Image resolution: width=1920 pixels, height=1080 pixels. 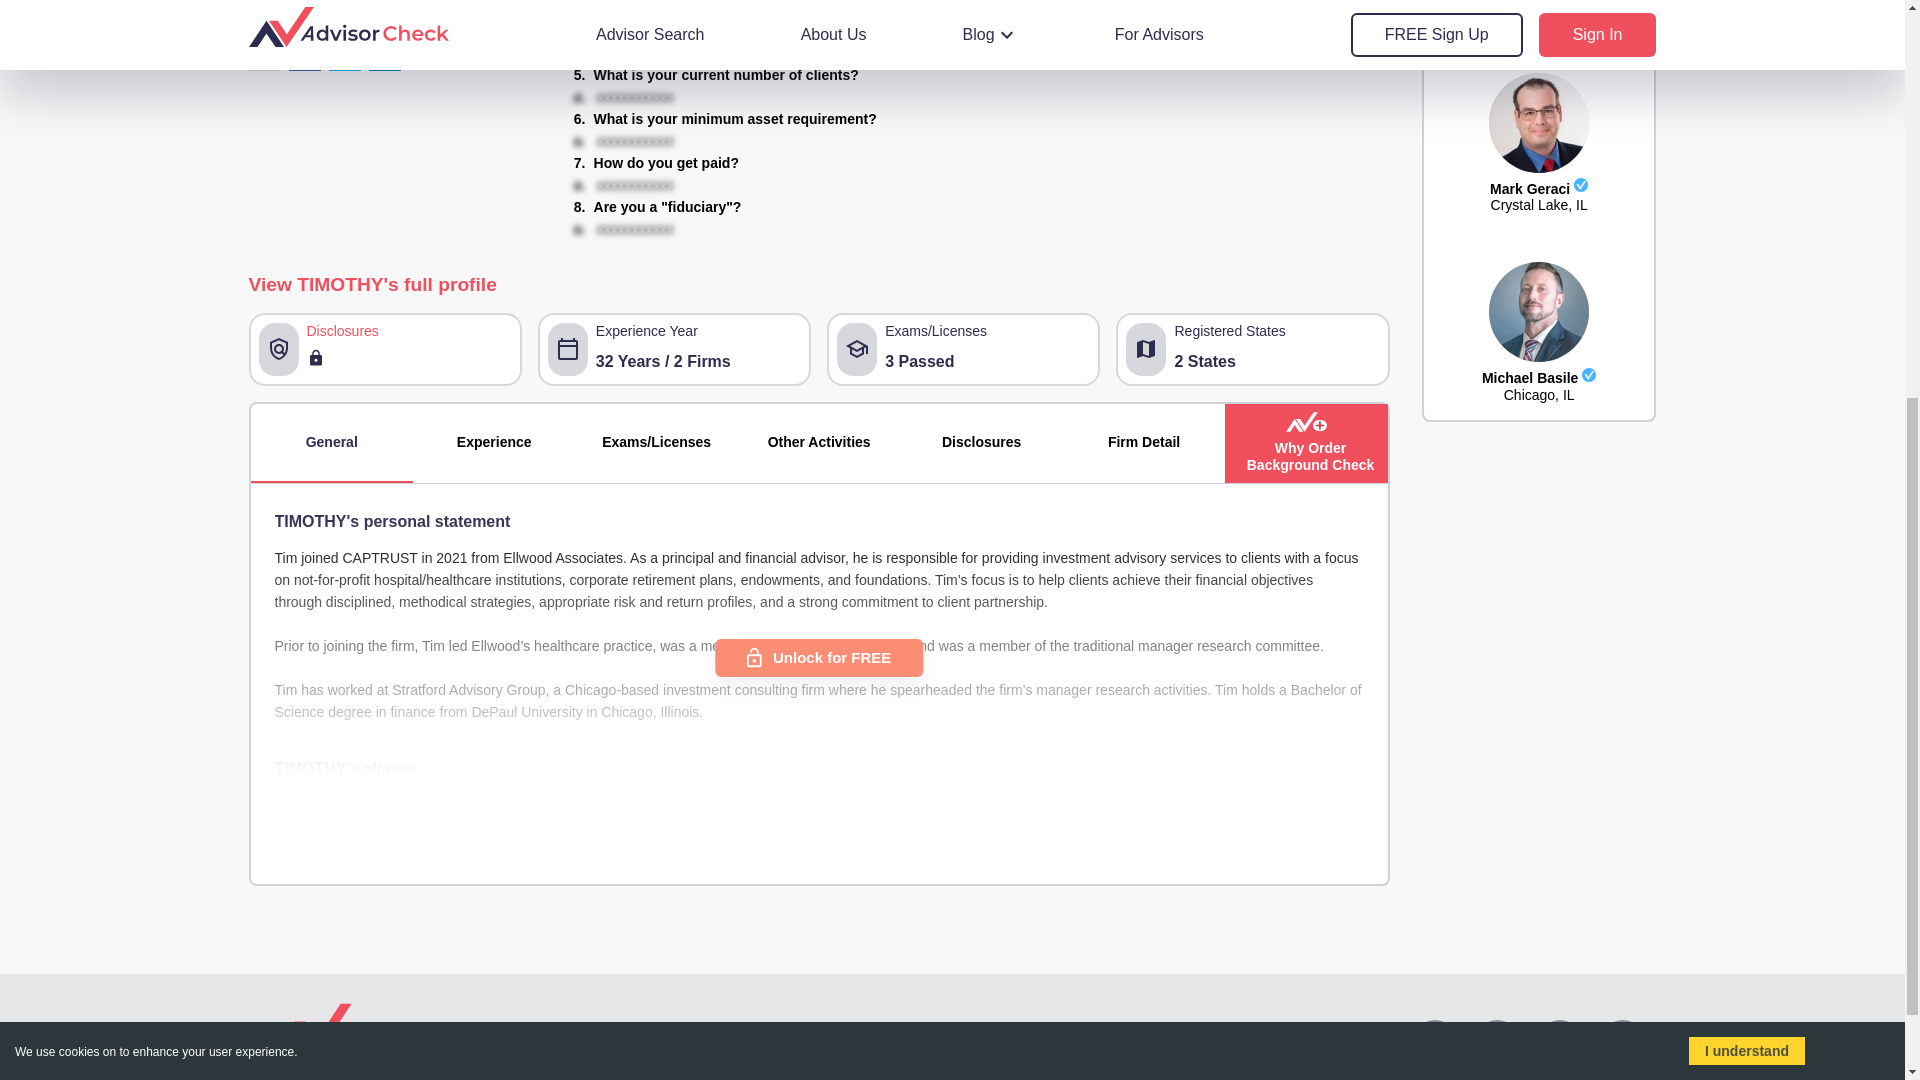 I want to click on Blog, so click(x=814, y=1039).